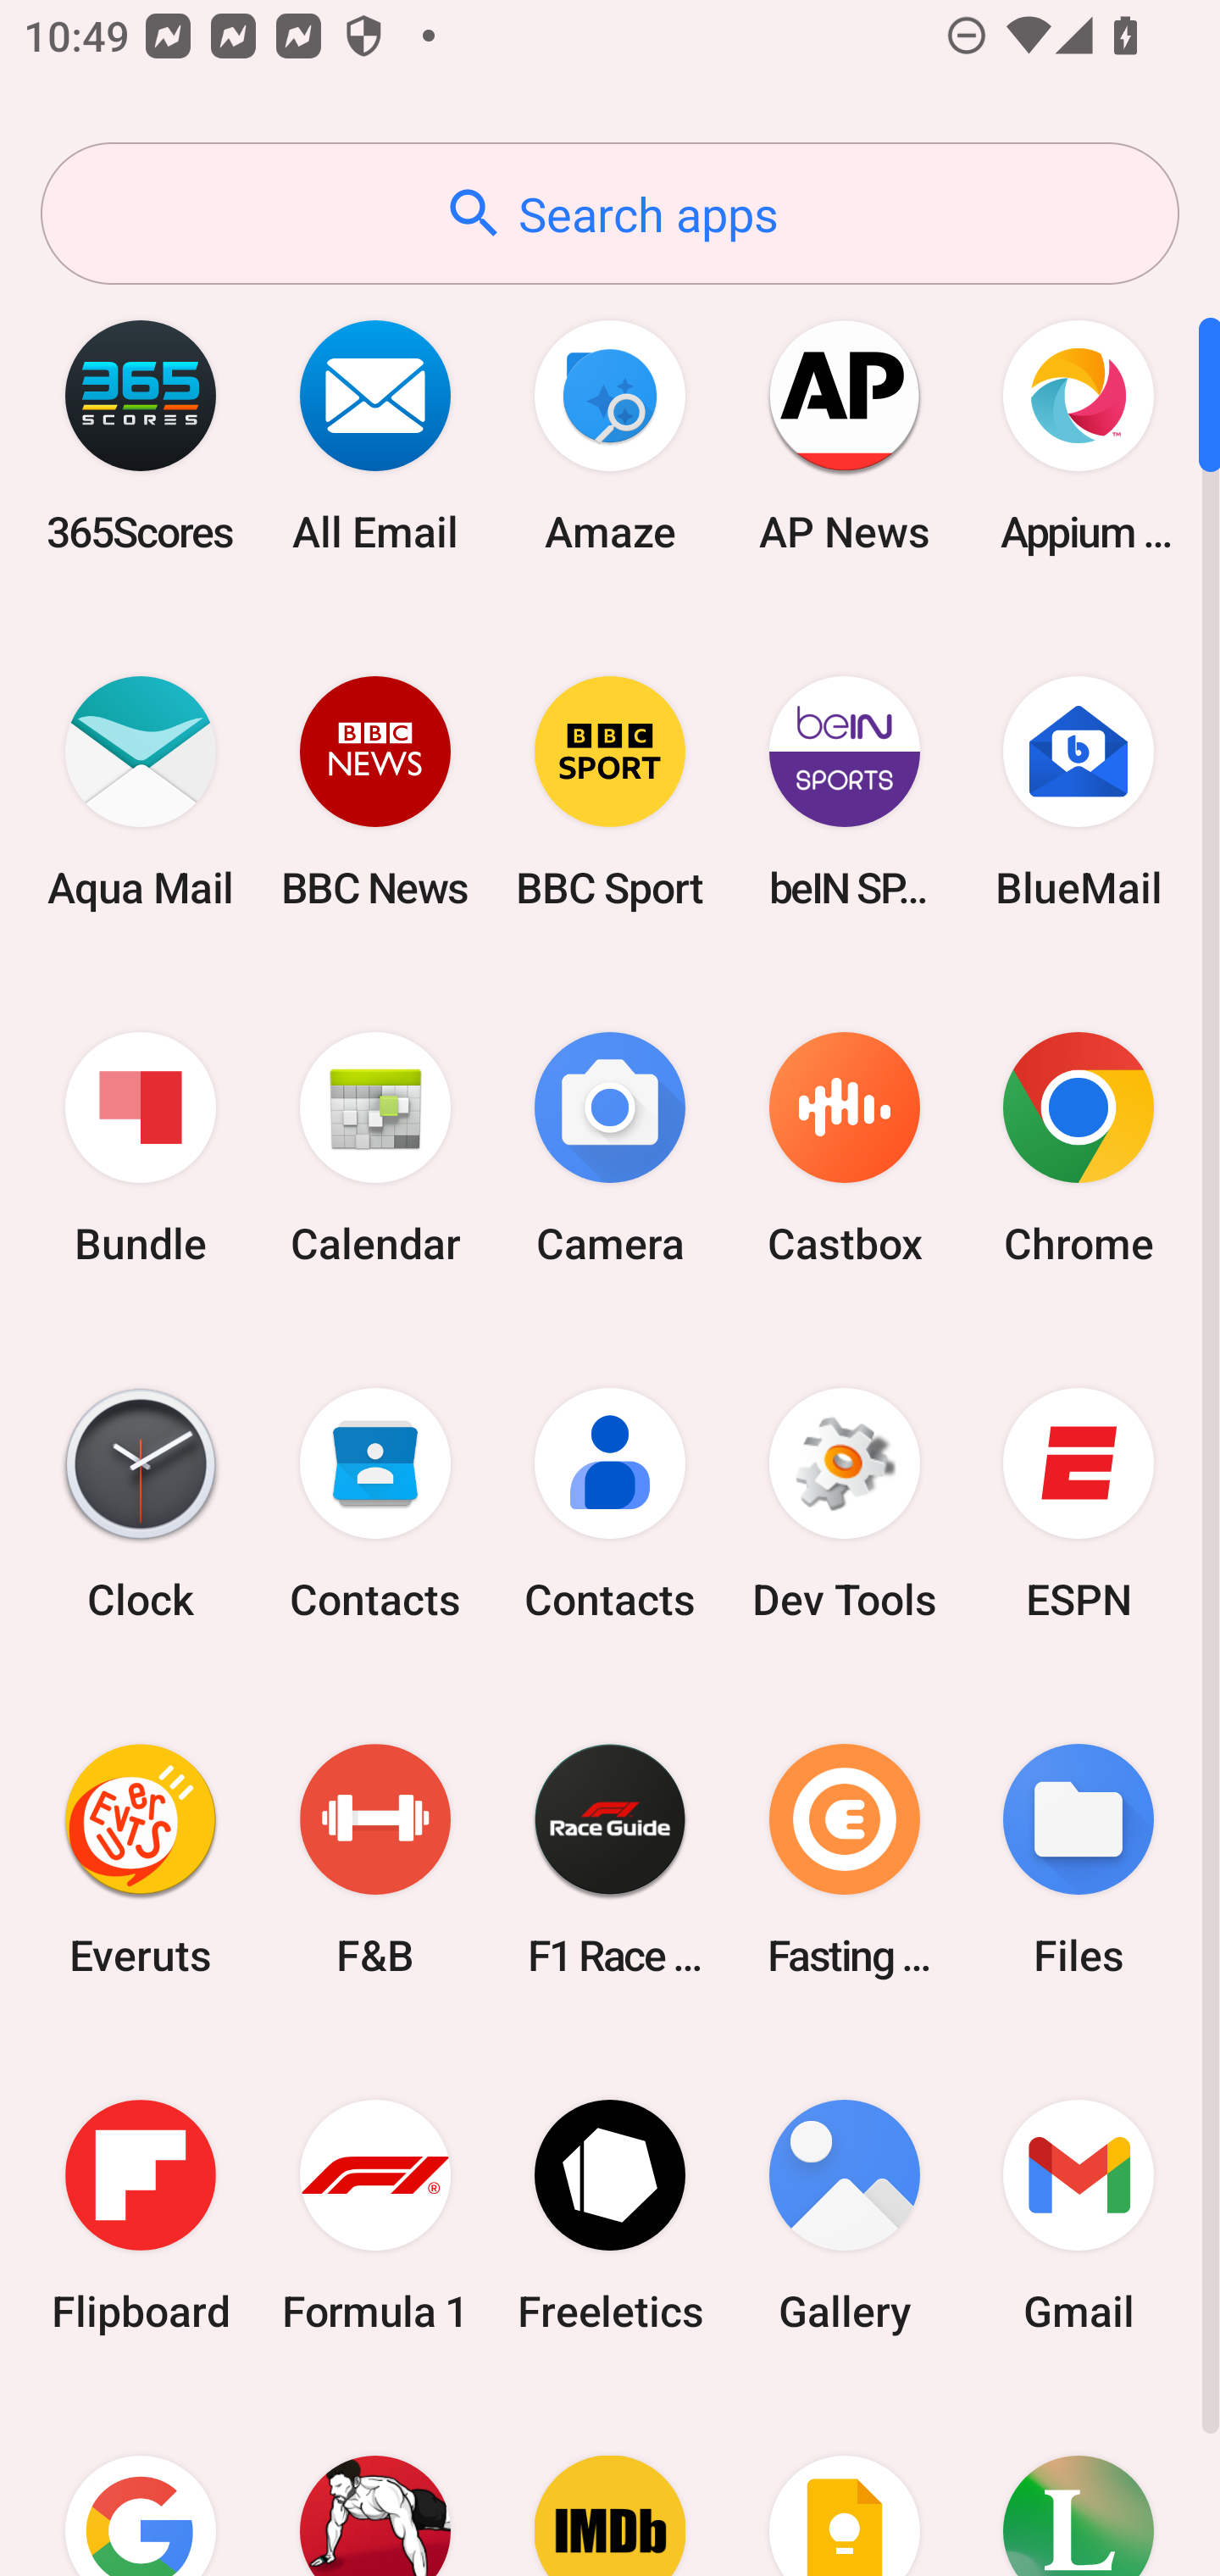 The image size is (1220, 2576). What do you see at coordinates (375, 791) in the screenshot?
I see `BBC News` at bounding box center [375, 791].